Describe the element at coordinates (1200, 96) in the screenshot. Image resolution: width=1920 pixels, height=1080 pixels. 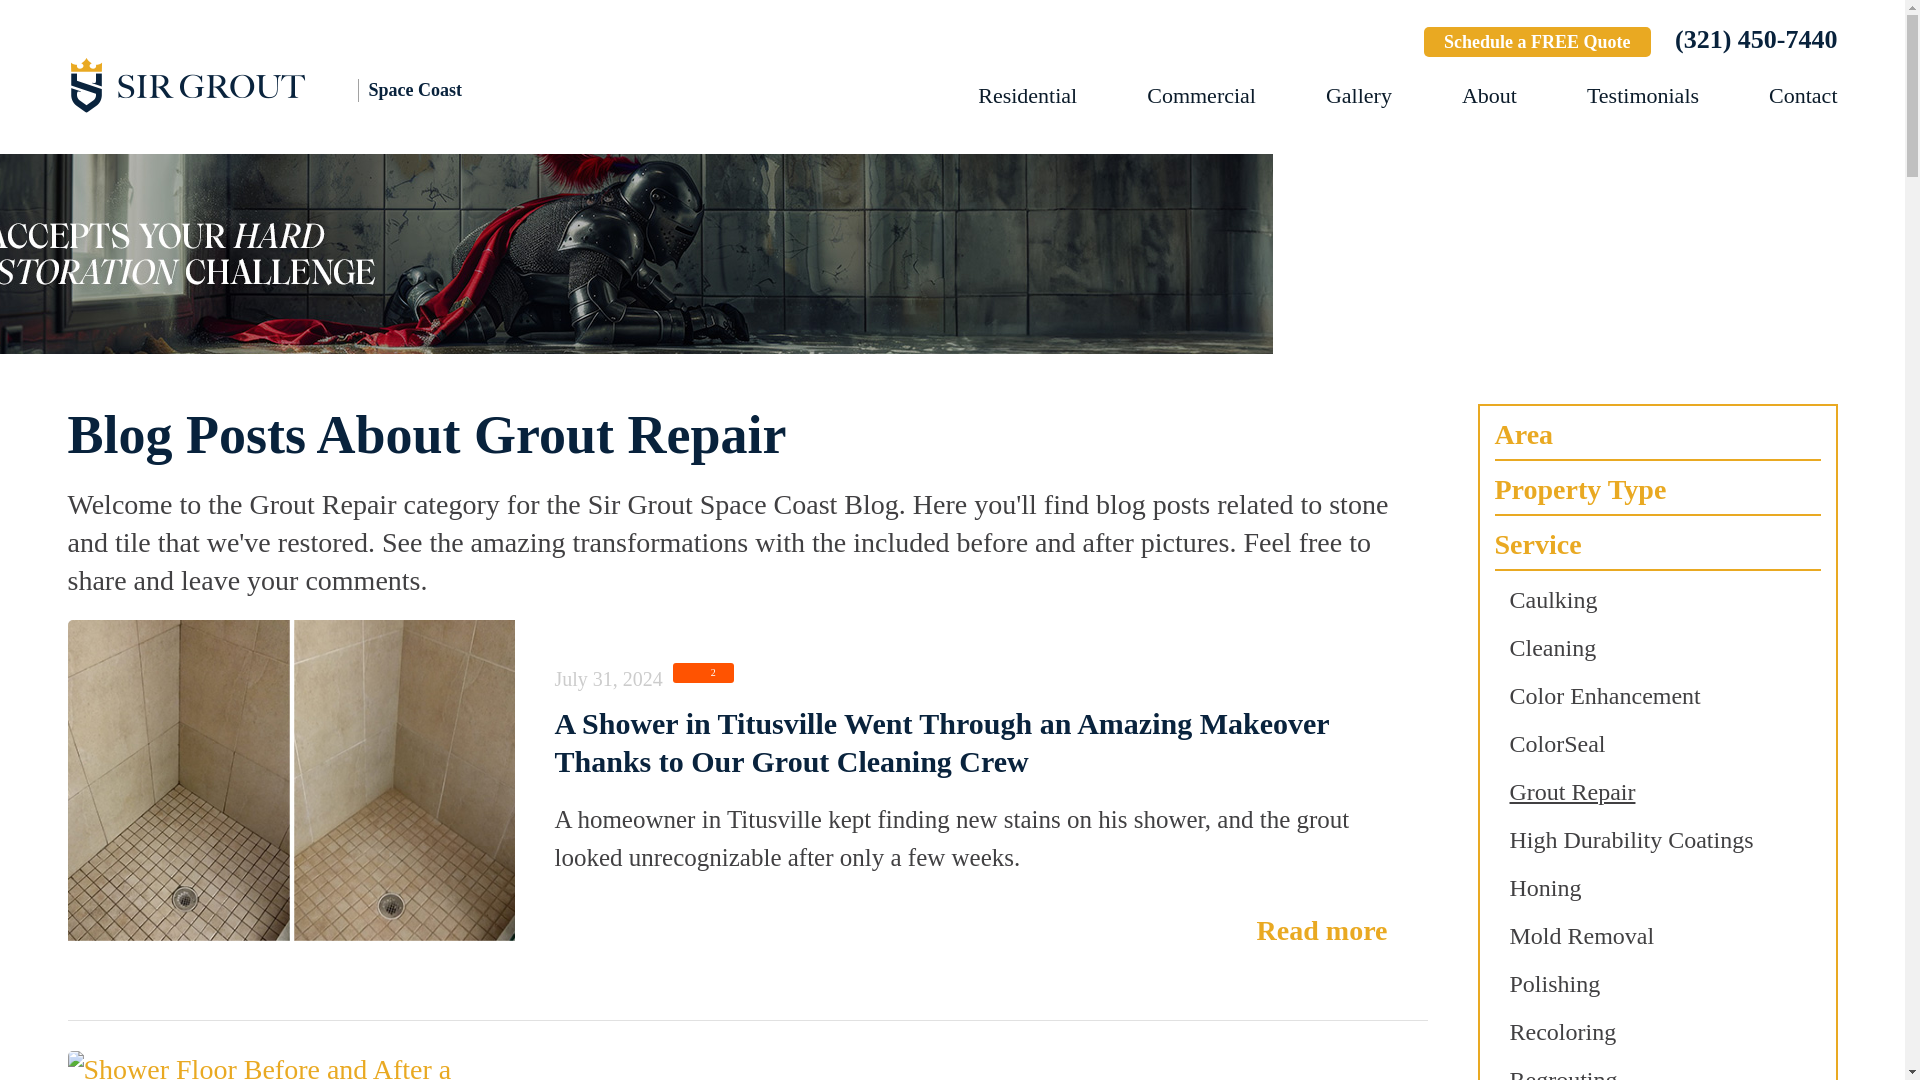
I see `Commercial` at that location.